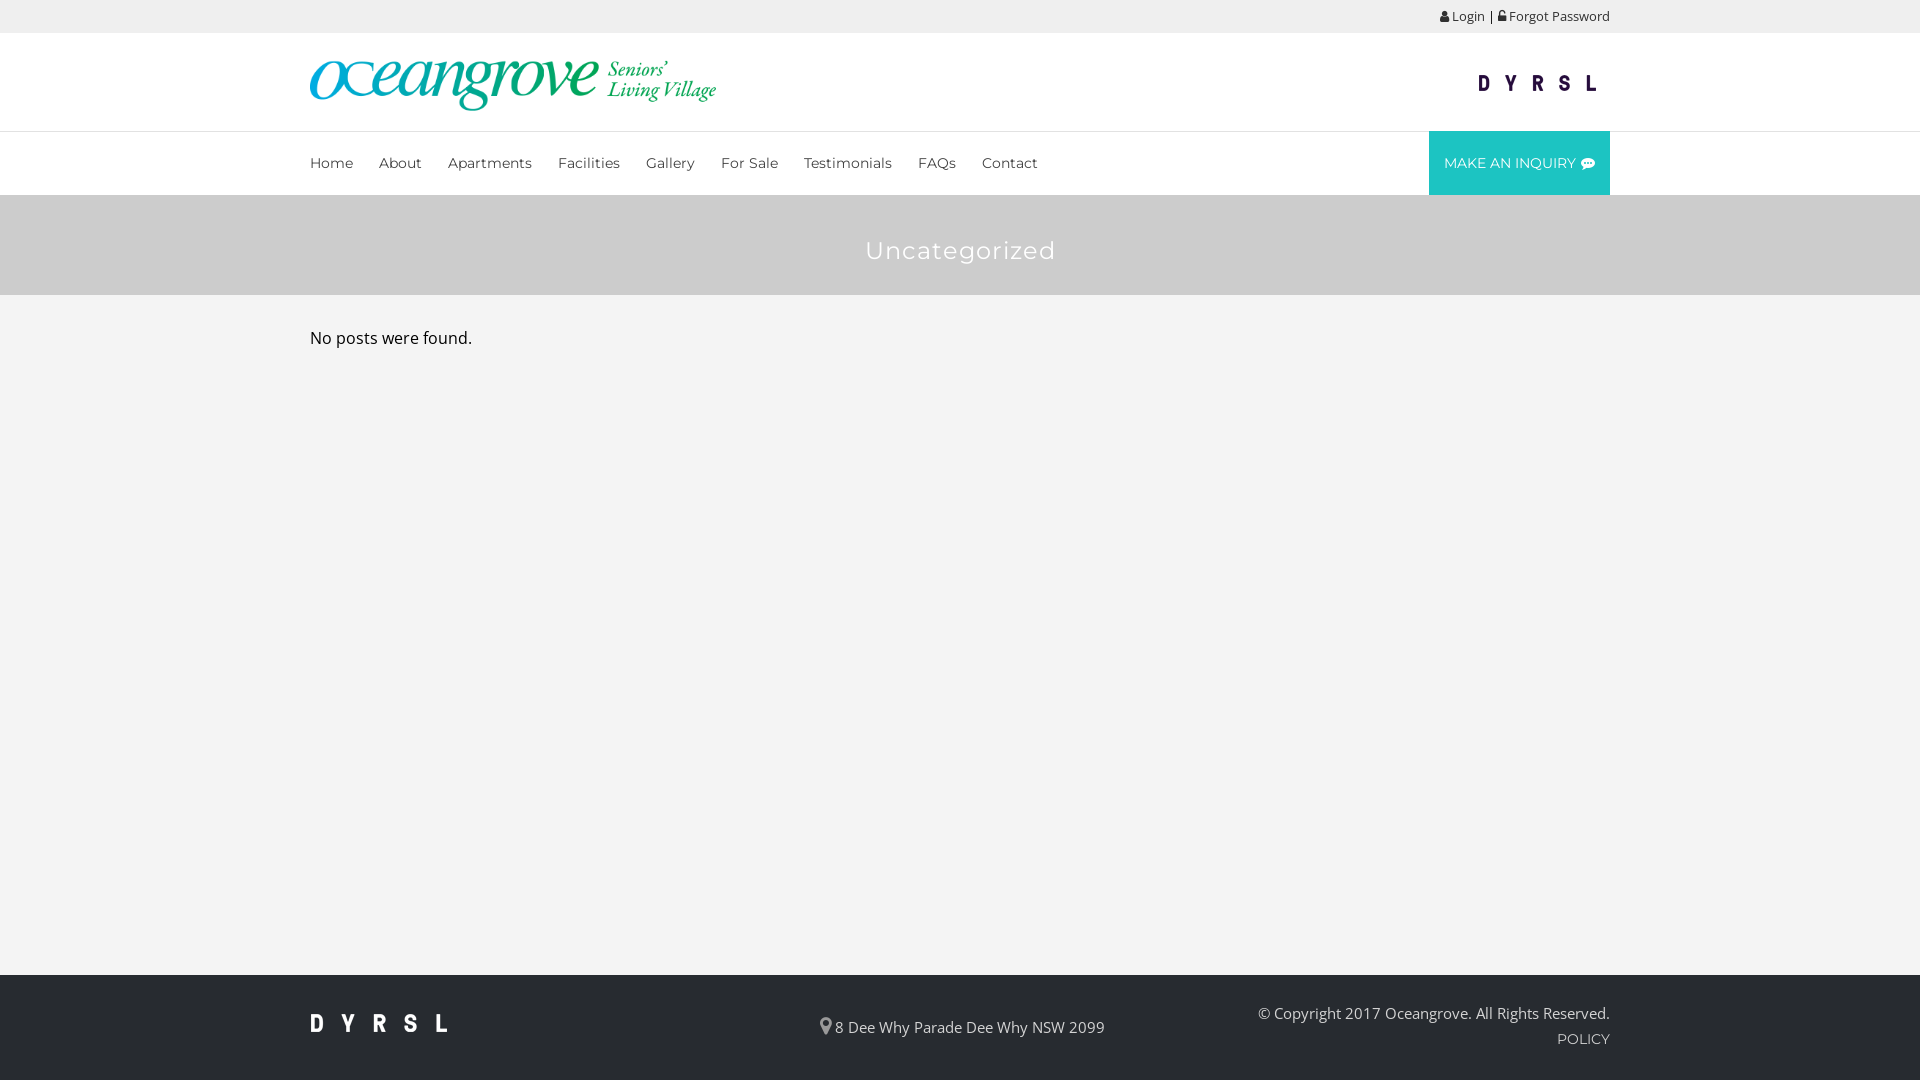 The height and width of the screenshot is (1080, 1920). I want to click on Forgot Password, so click(1554, 16).